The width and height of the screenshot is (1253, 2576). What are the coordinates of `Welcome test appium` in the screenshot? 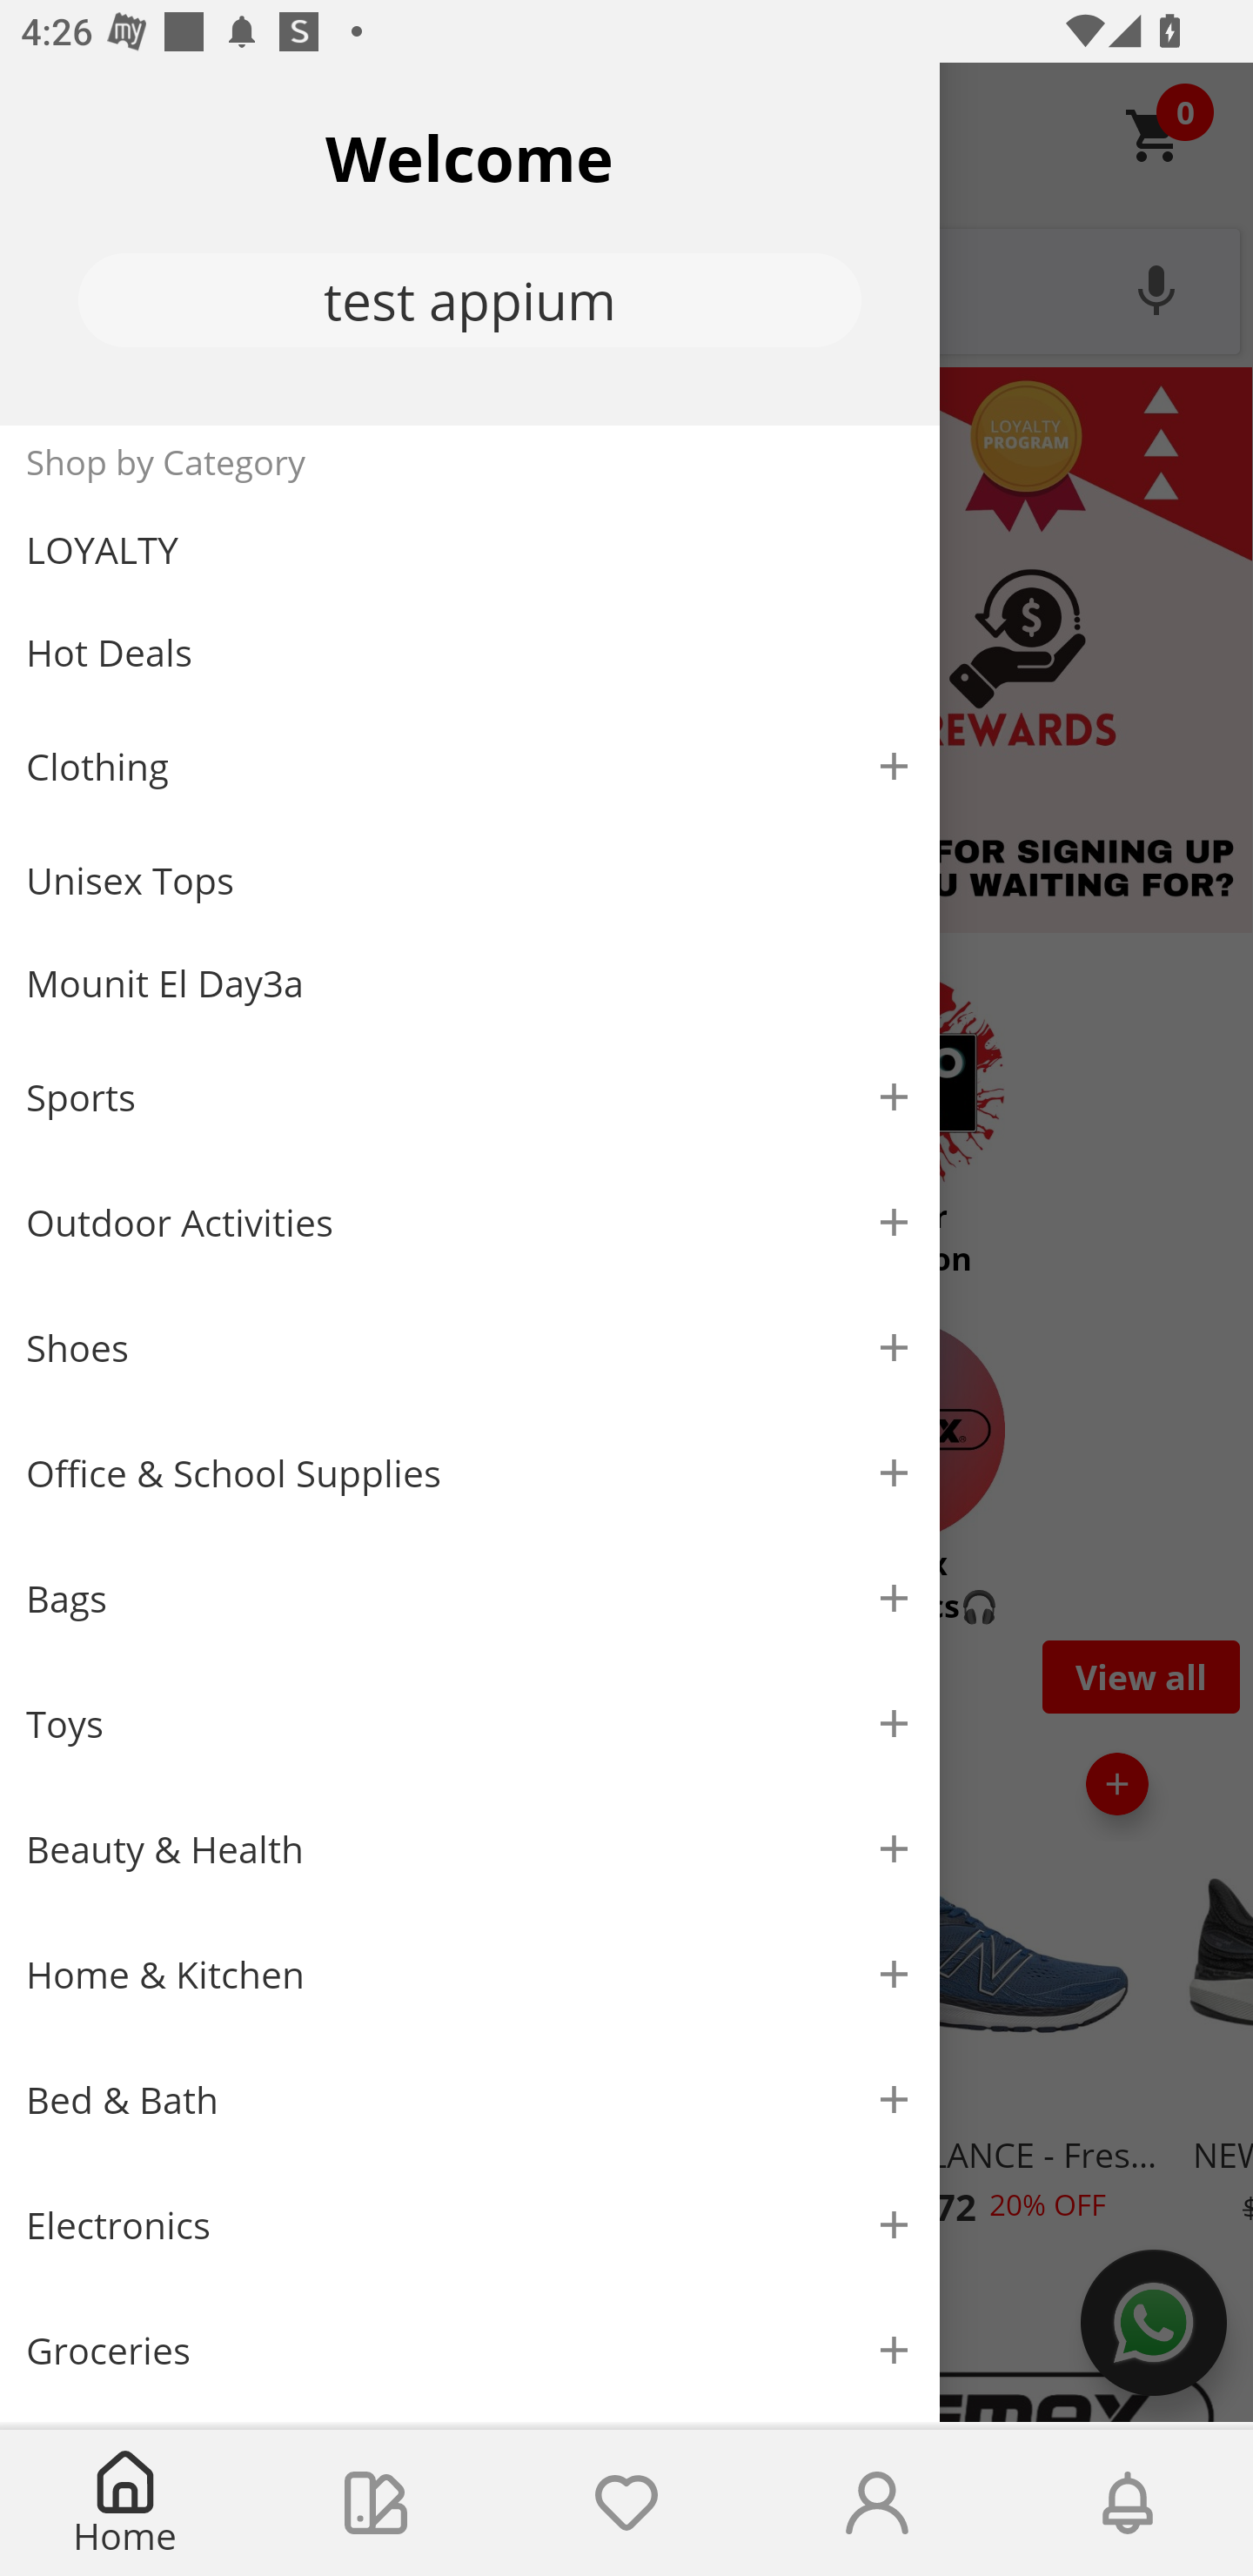 It's located at (470, 244).